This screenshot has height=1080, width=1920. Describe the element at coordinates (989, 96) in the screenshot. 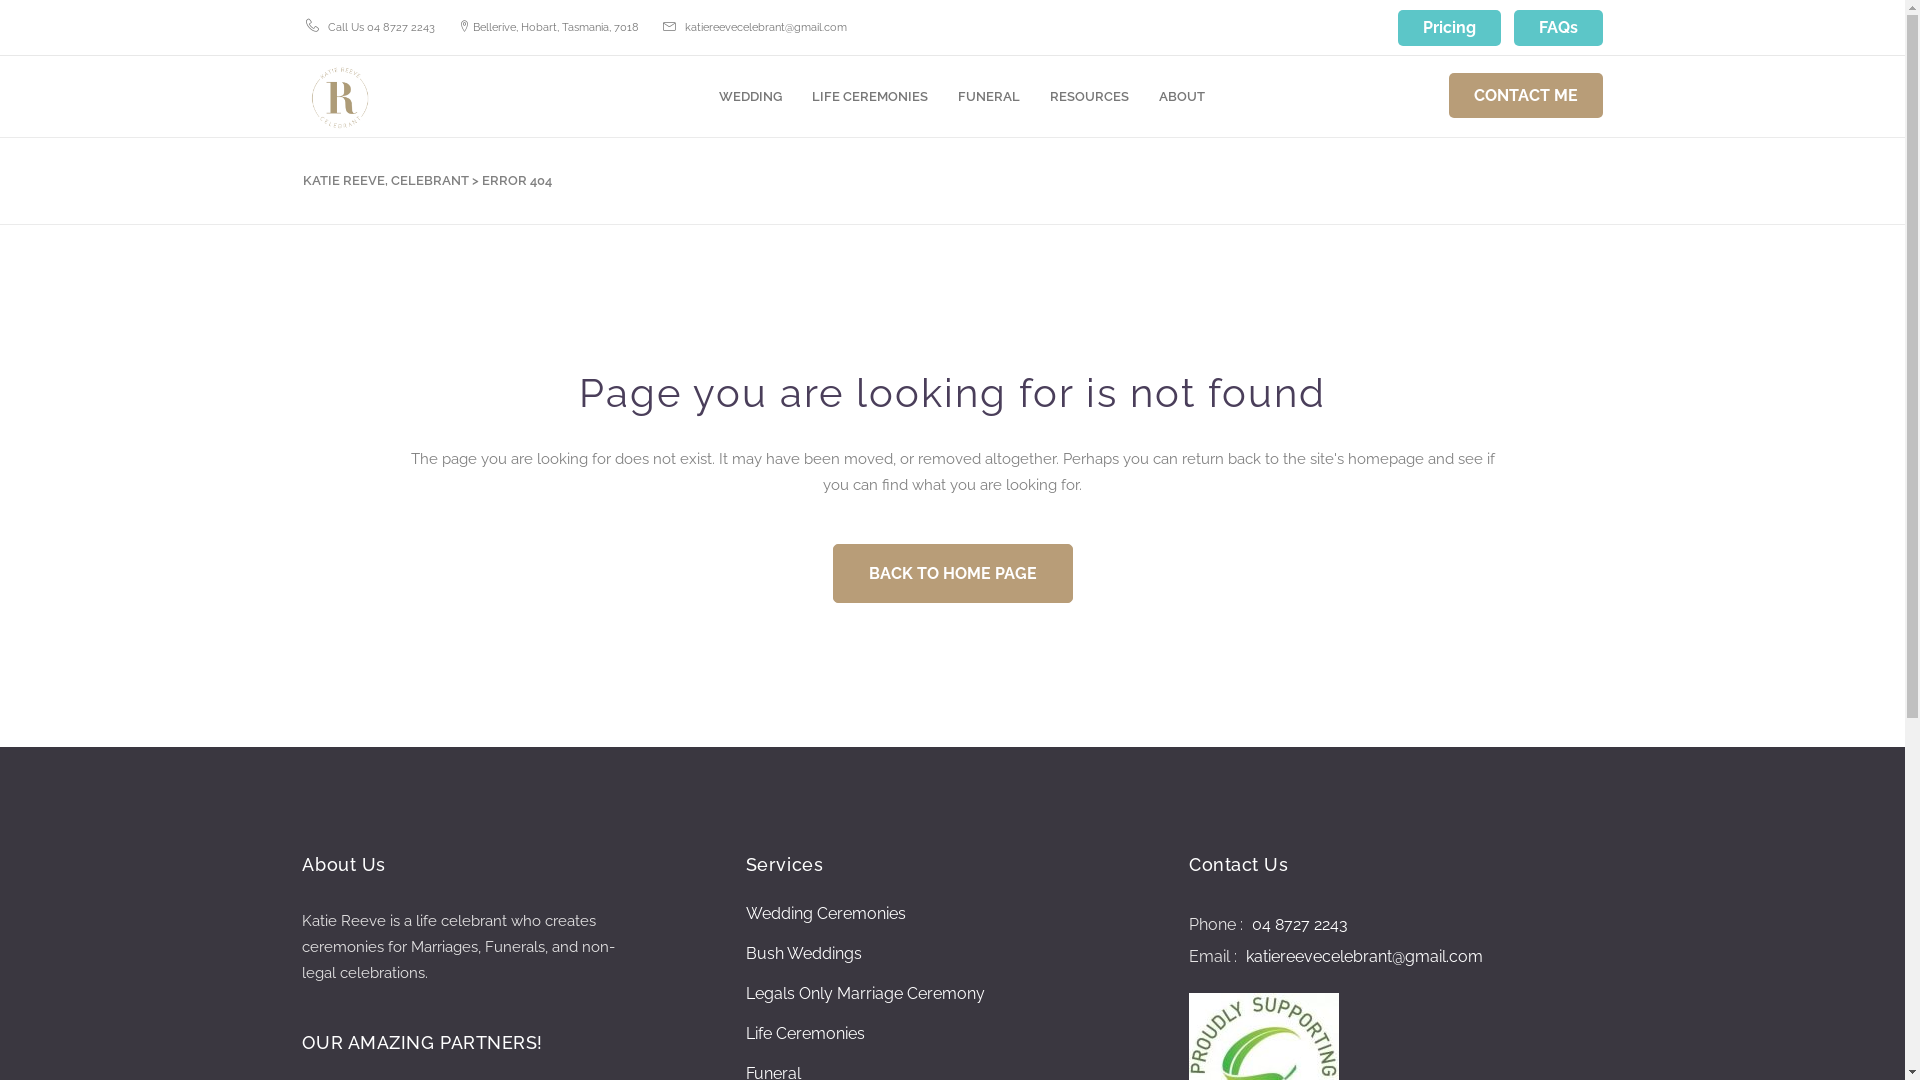

I see `FUNERAL` at that location.